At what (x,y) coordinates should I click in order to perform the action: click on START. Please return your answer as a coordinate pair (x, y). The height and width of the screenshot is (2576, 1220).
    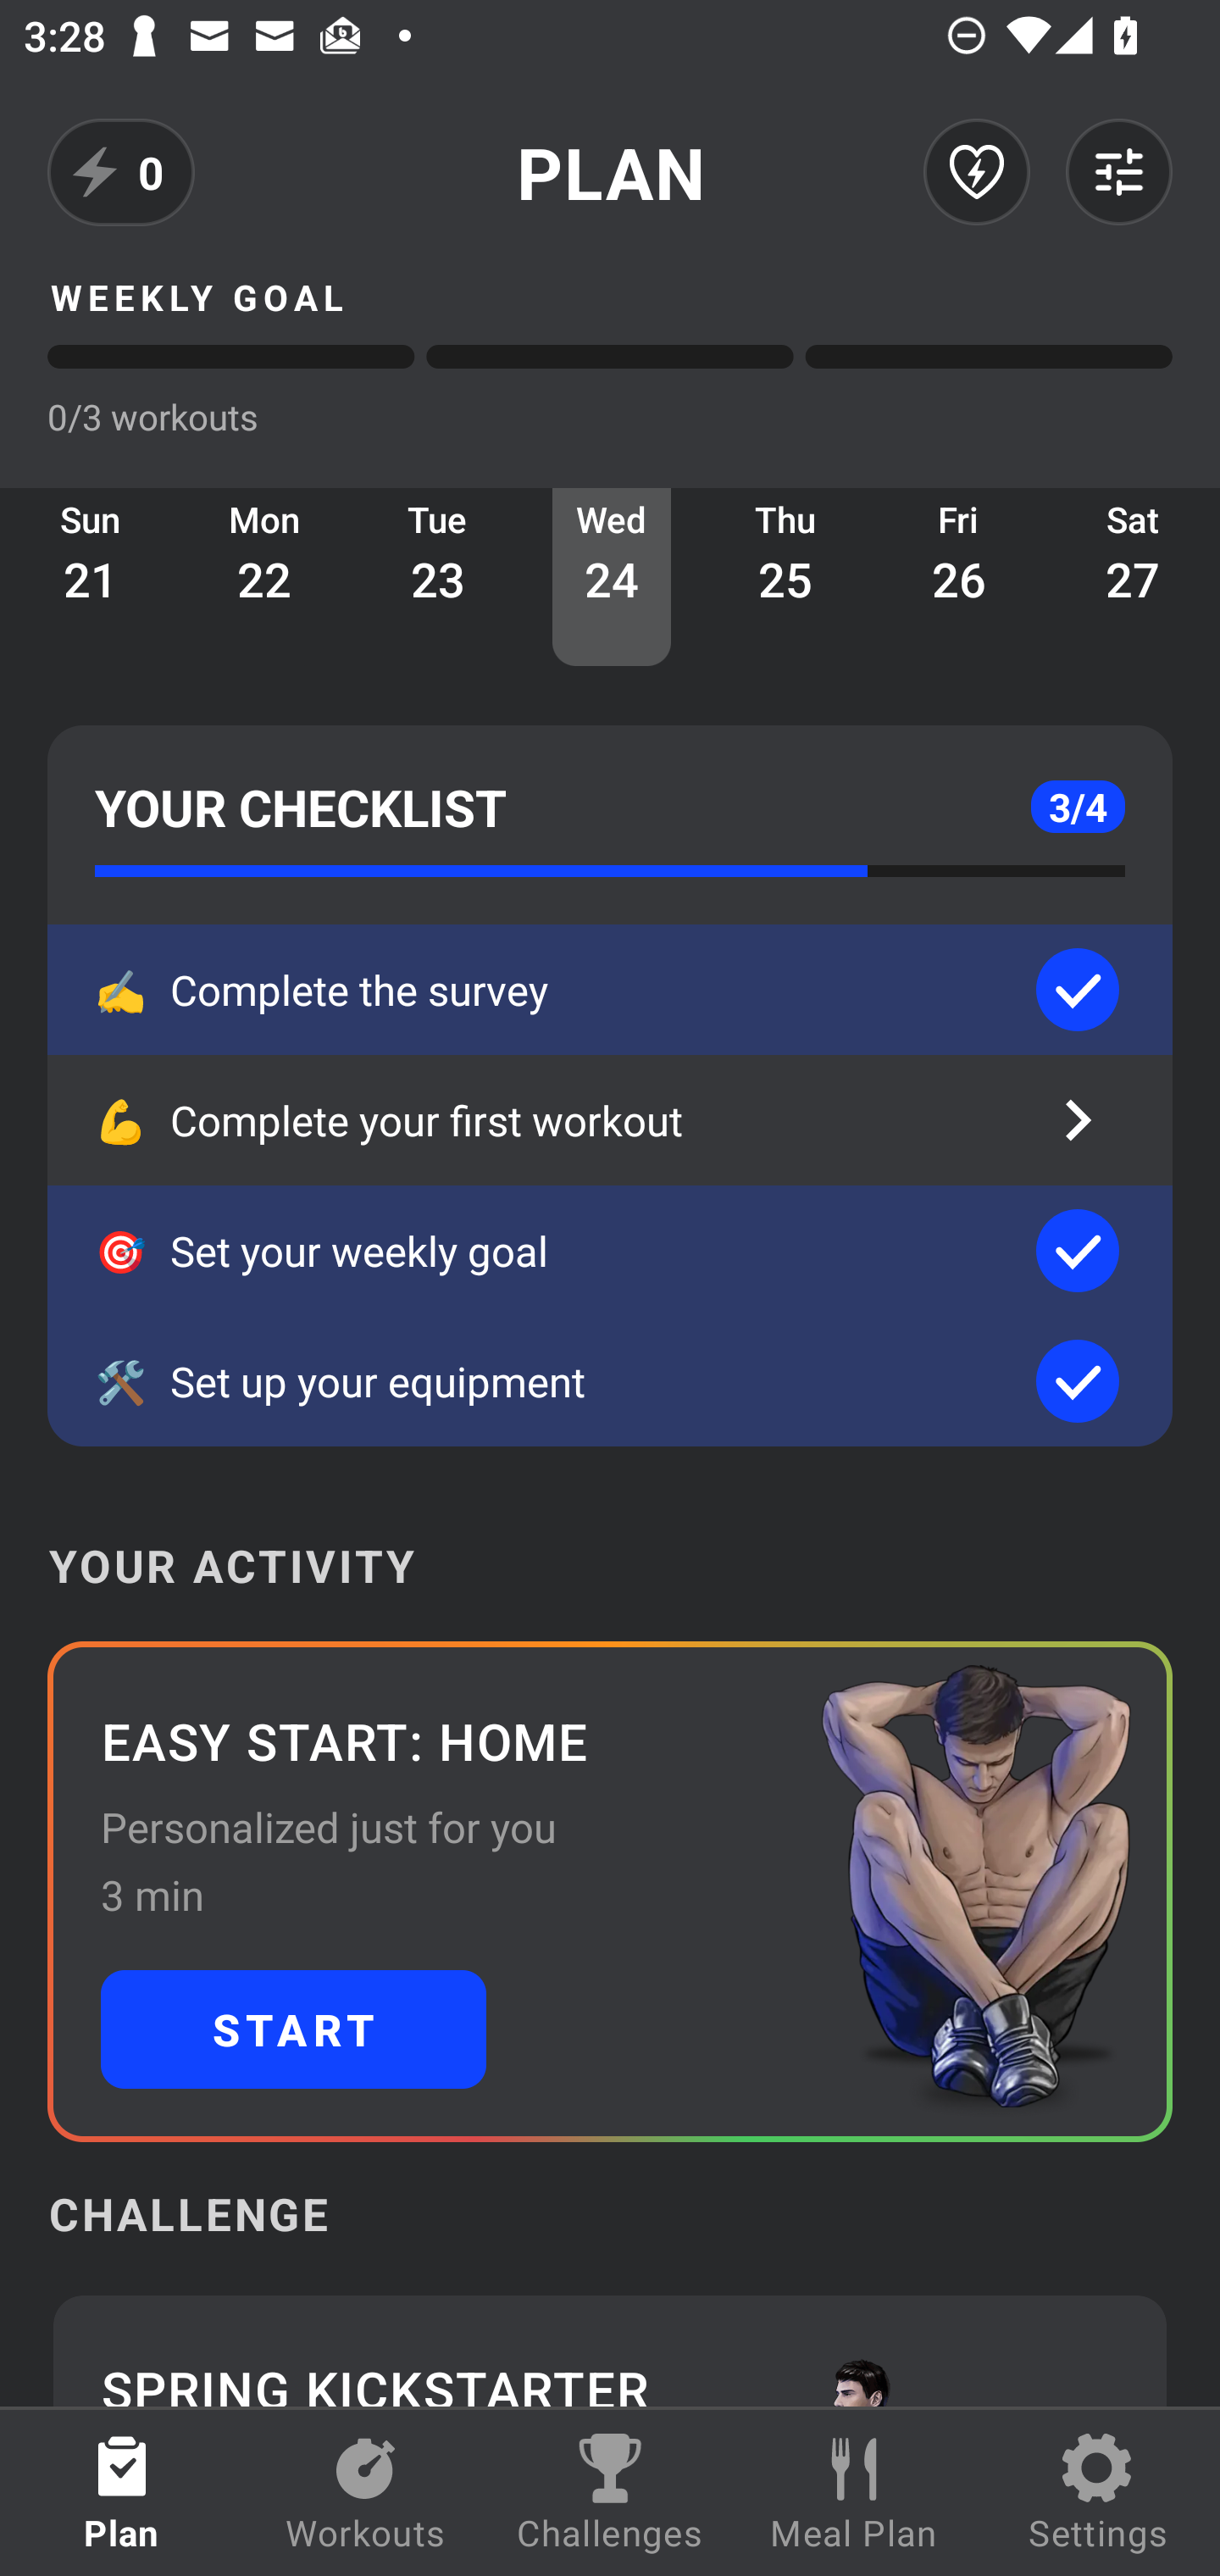
    Looking at the image, I should click on (293, 2029).